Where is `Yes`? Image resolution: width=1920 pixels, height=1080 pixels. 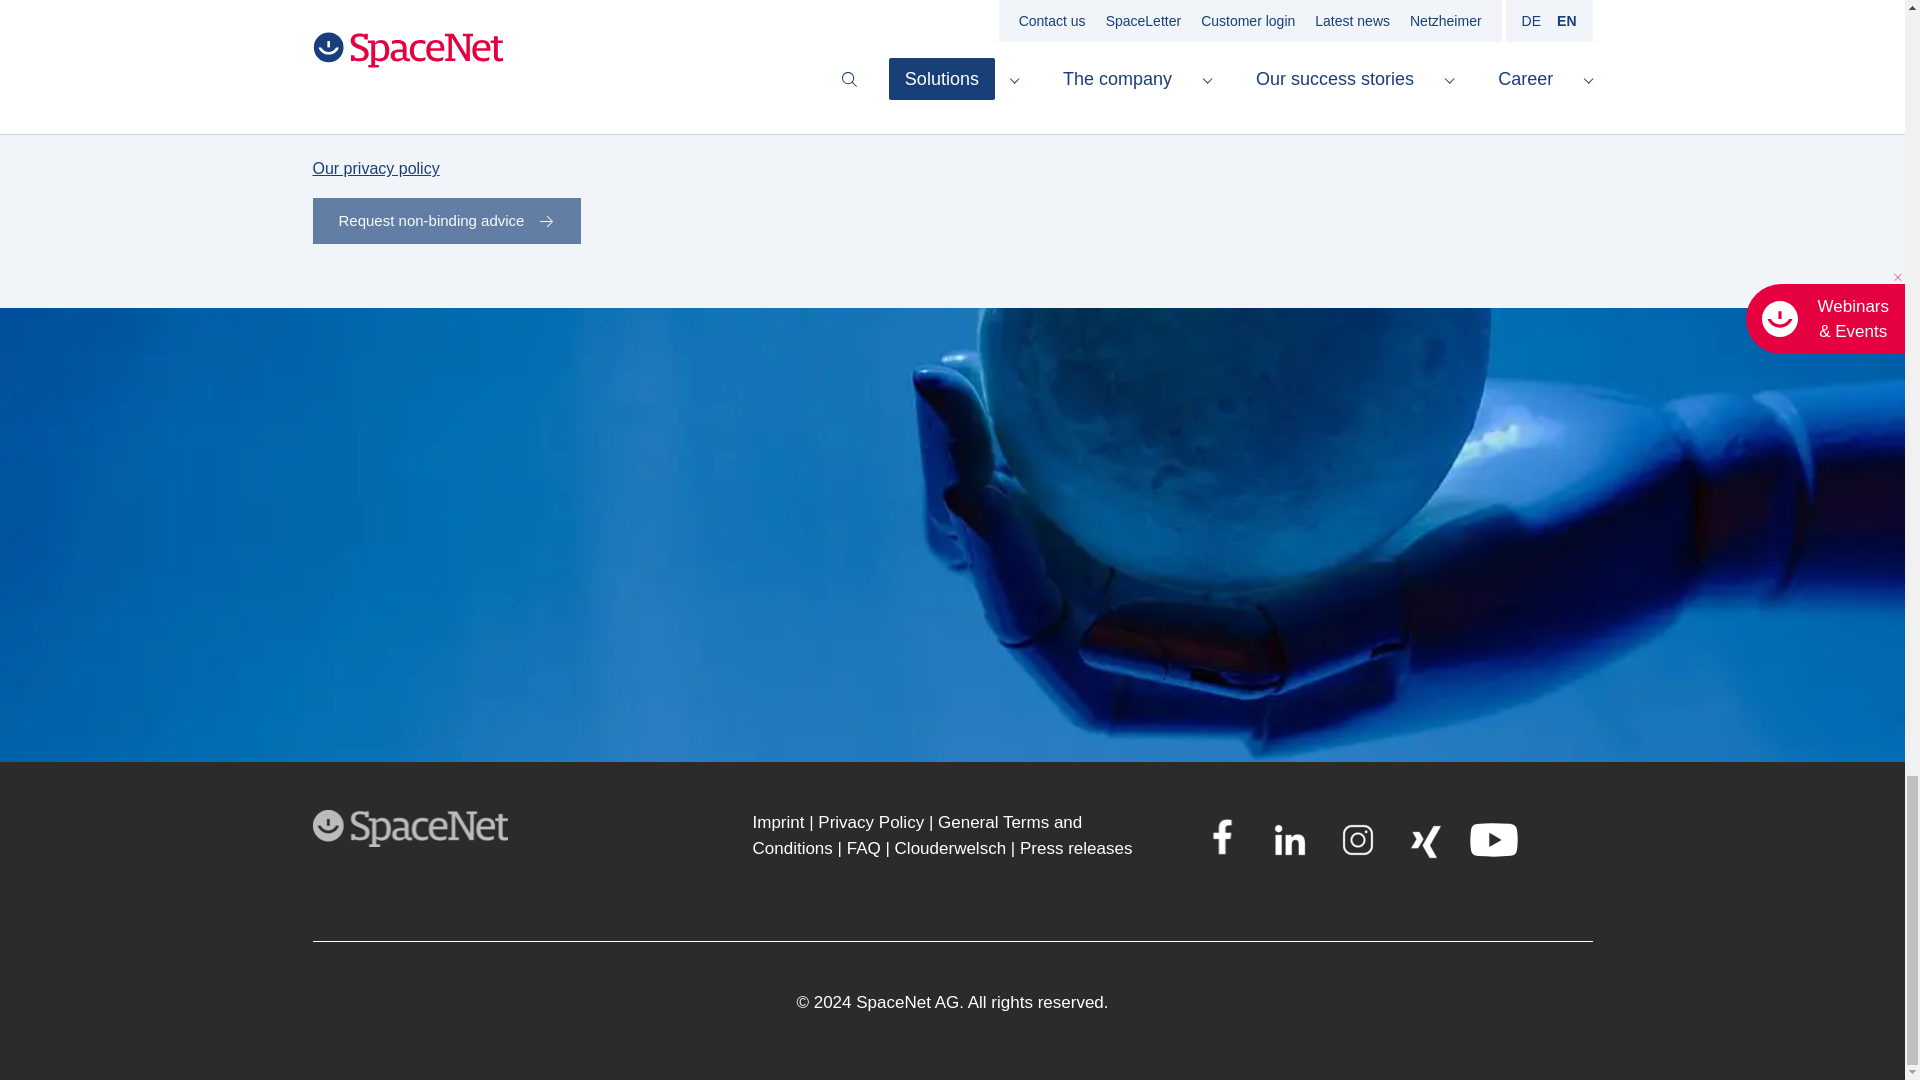 Yes is located at coordinates (318, 122).